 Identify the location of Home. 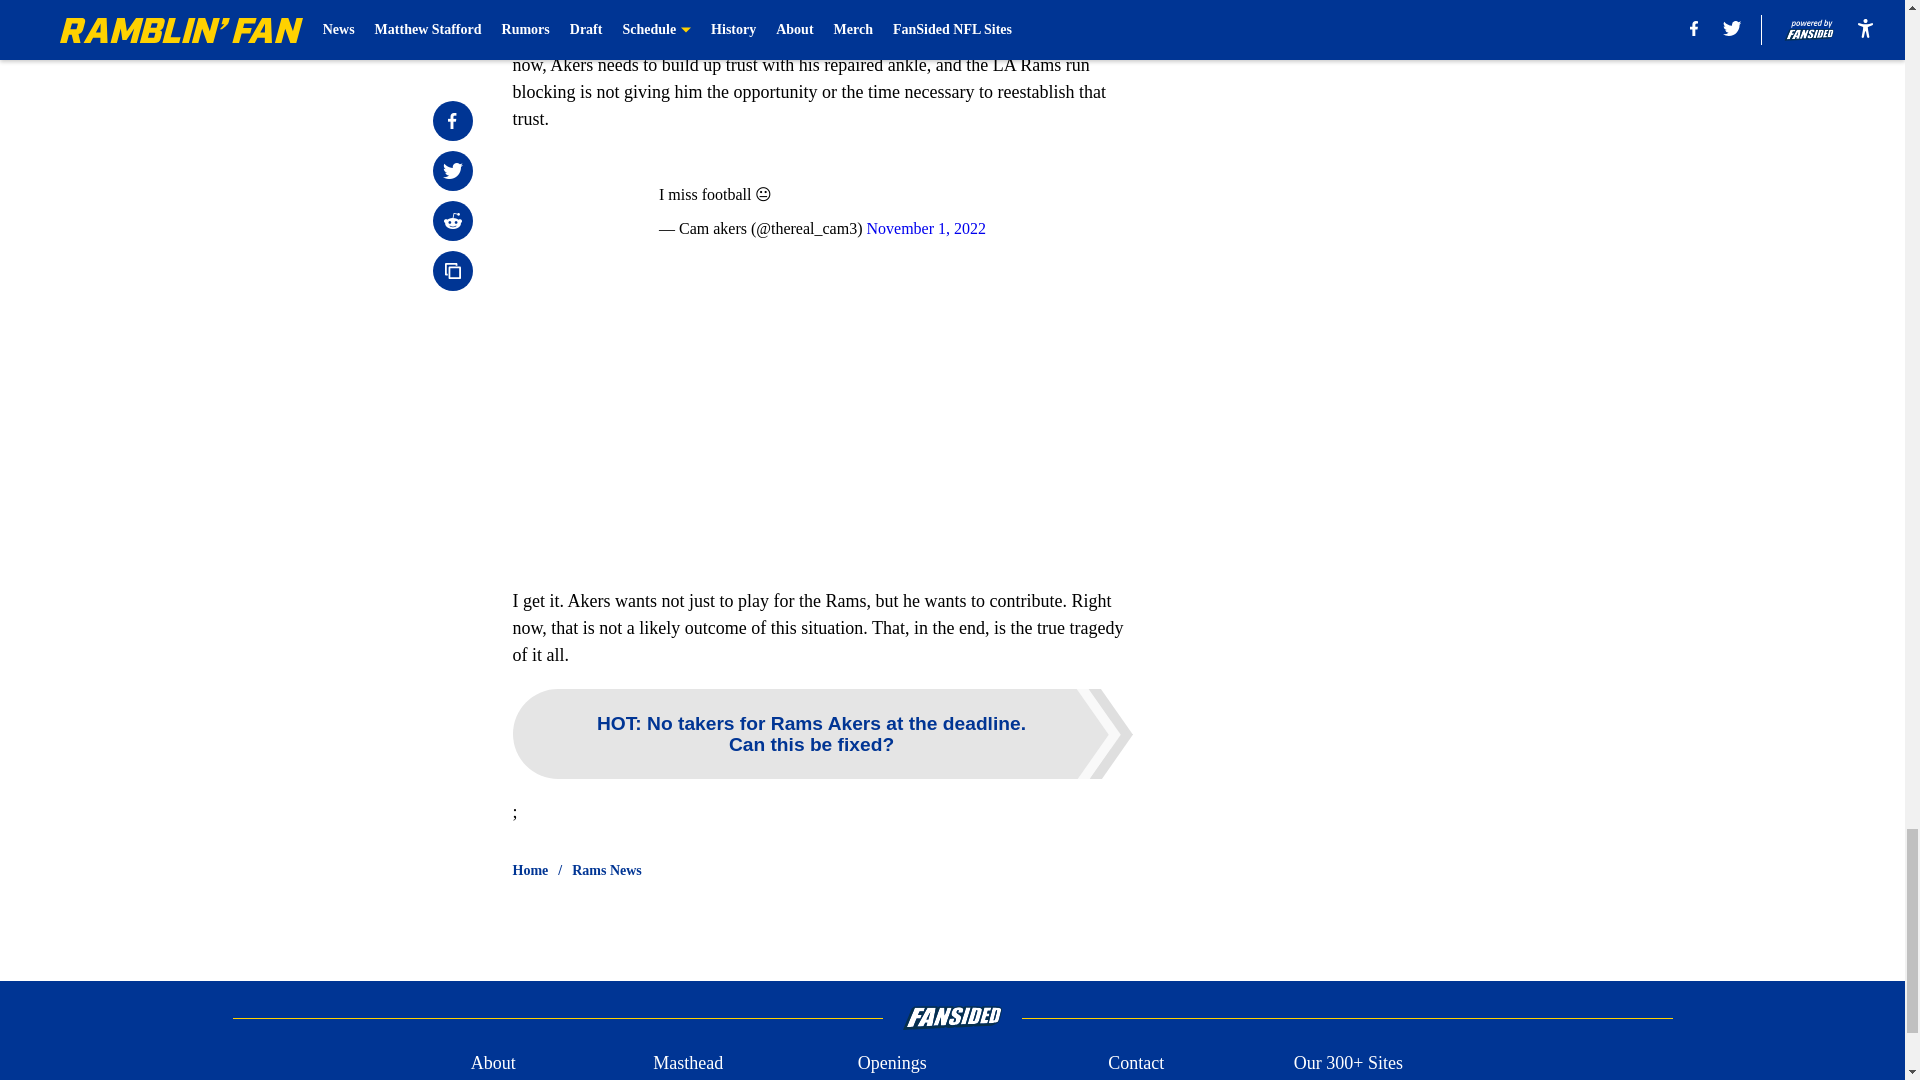
(530, 870).